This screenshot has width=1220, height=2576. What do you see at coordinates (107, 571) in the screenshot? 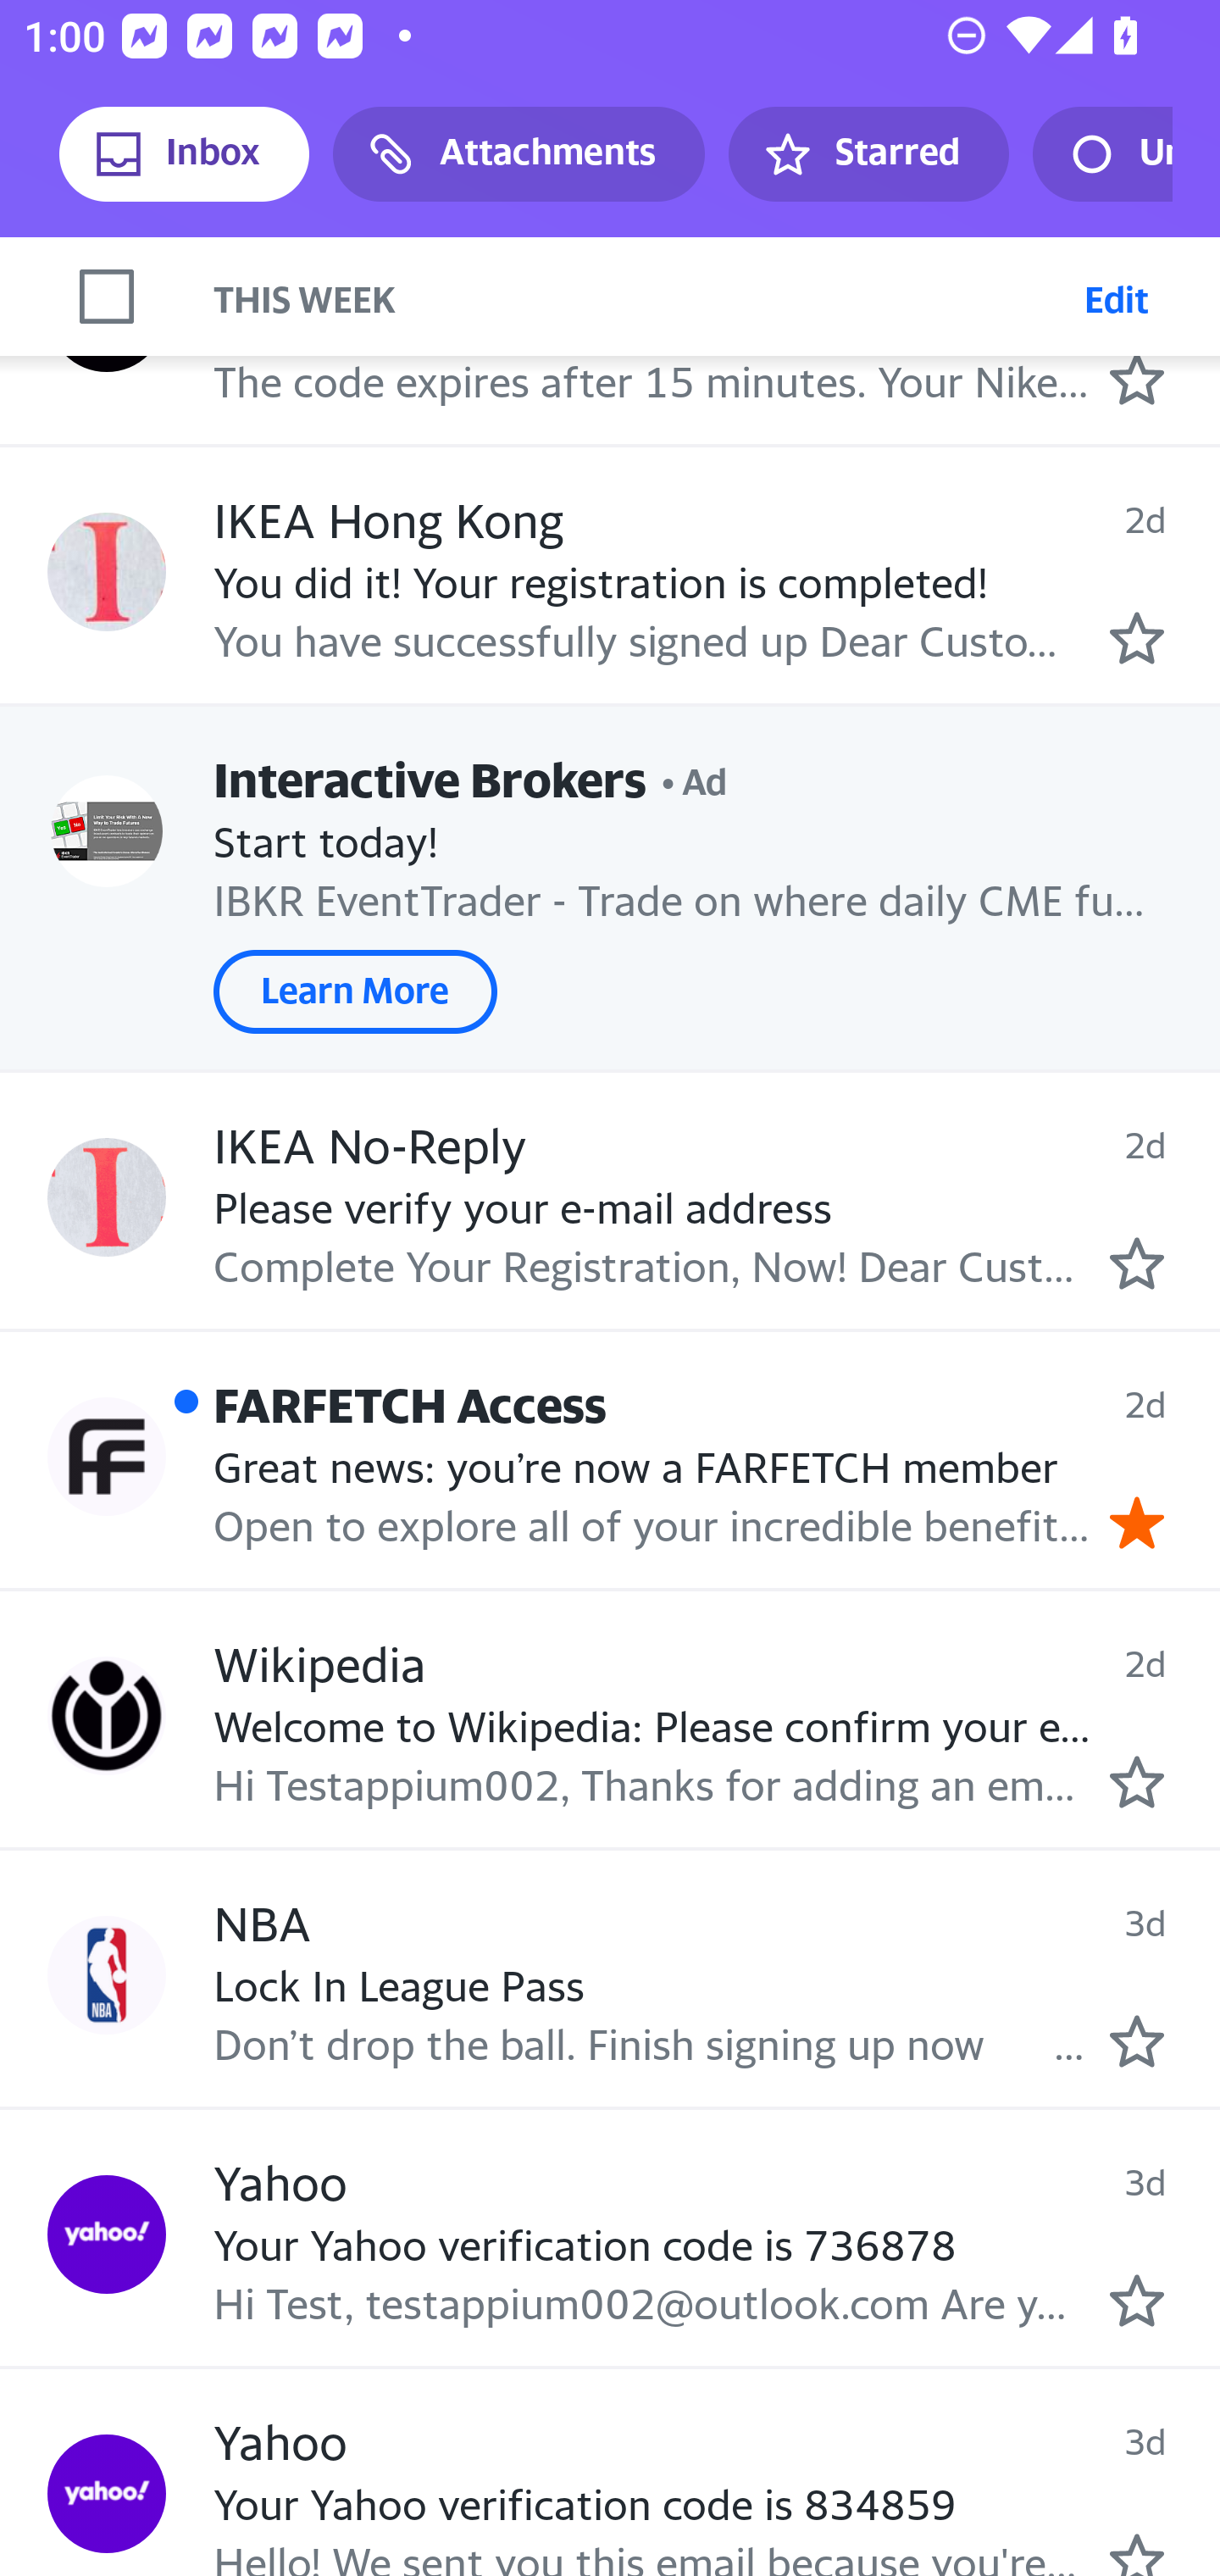
I see `Profile
IKEA Hong Kong` at bounding box center [107, 571].